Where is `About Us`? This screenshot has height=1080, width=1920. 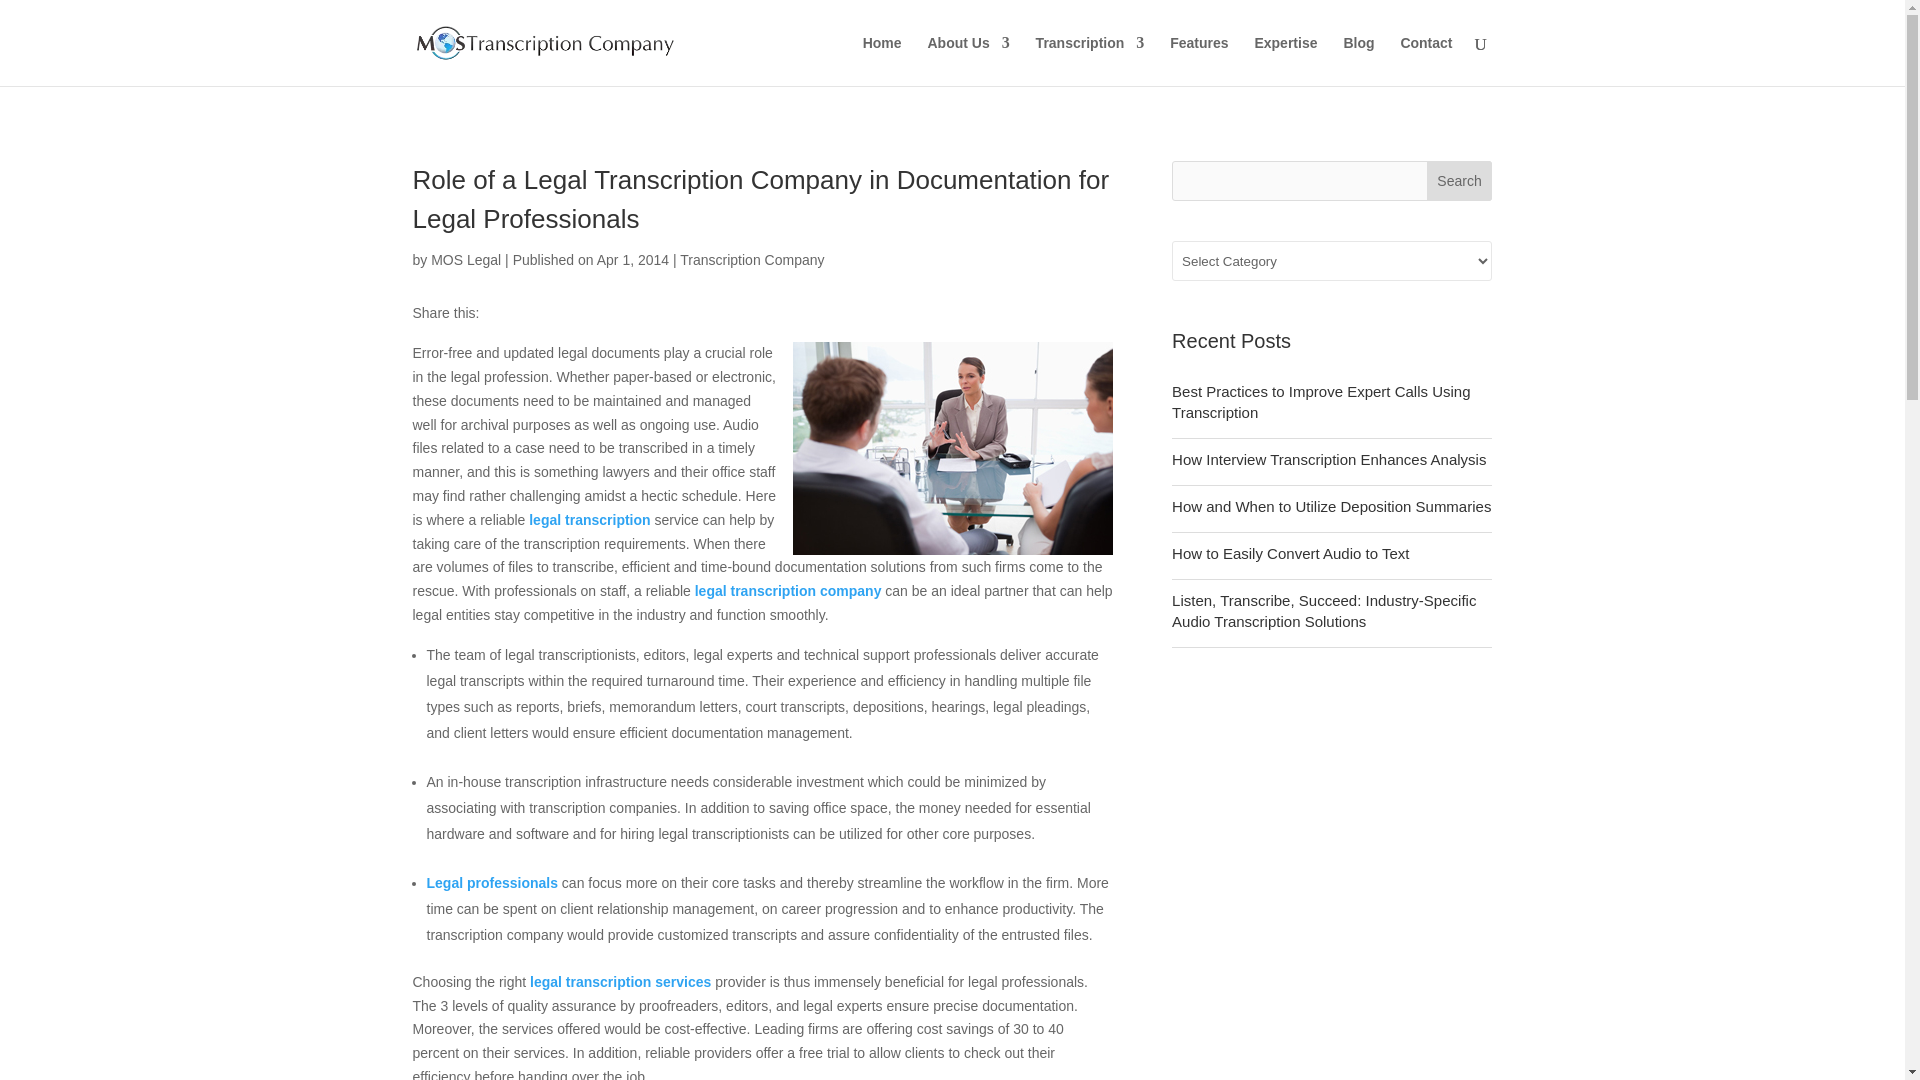
About Us is located at coordinates (968, 60).